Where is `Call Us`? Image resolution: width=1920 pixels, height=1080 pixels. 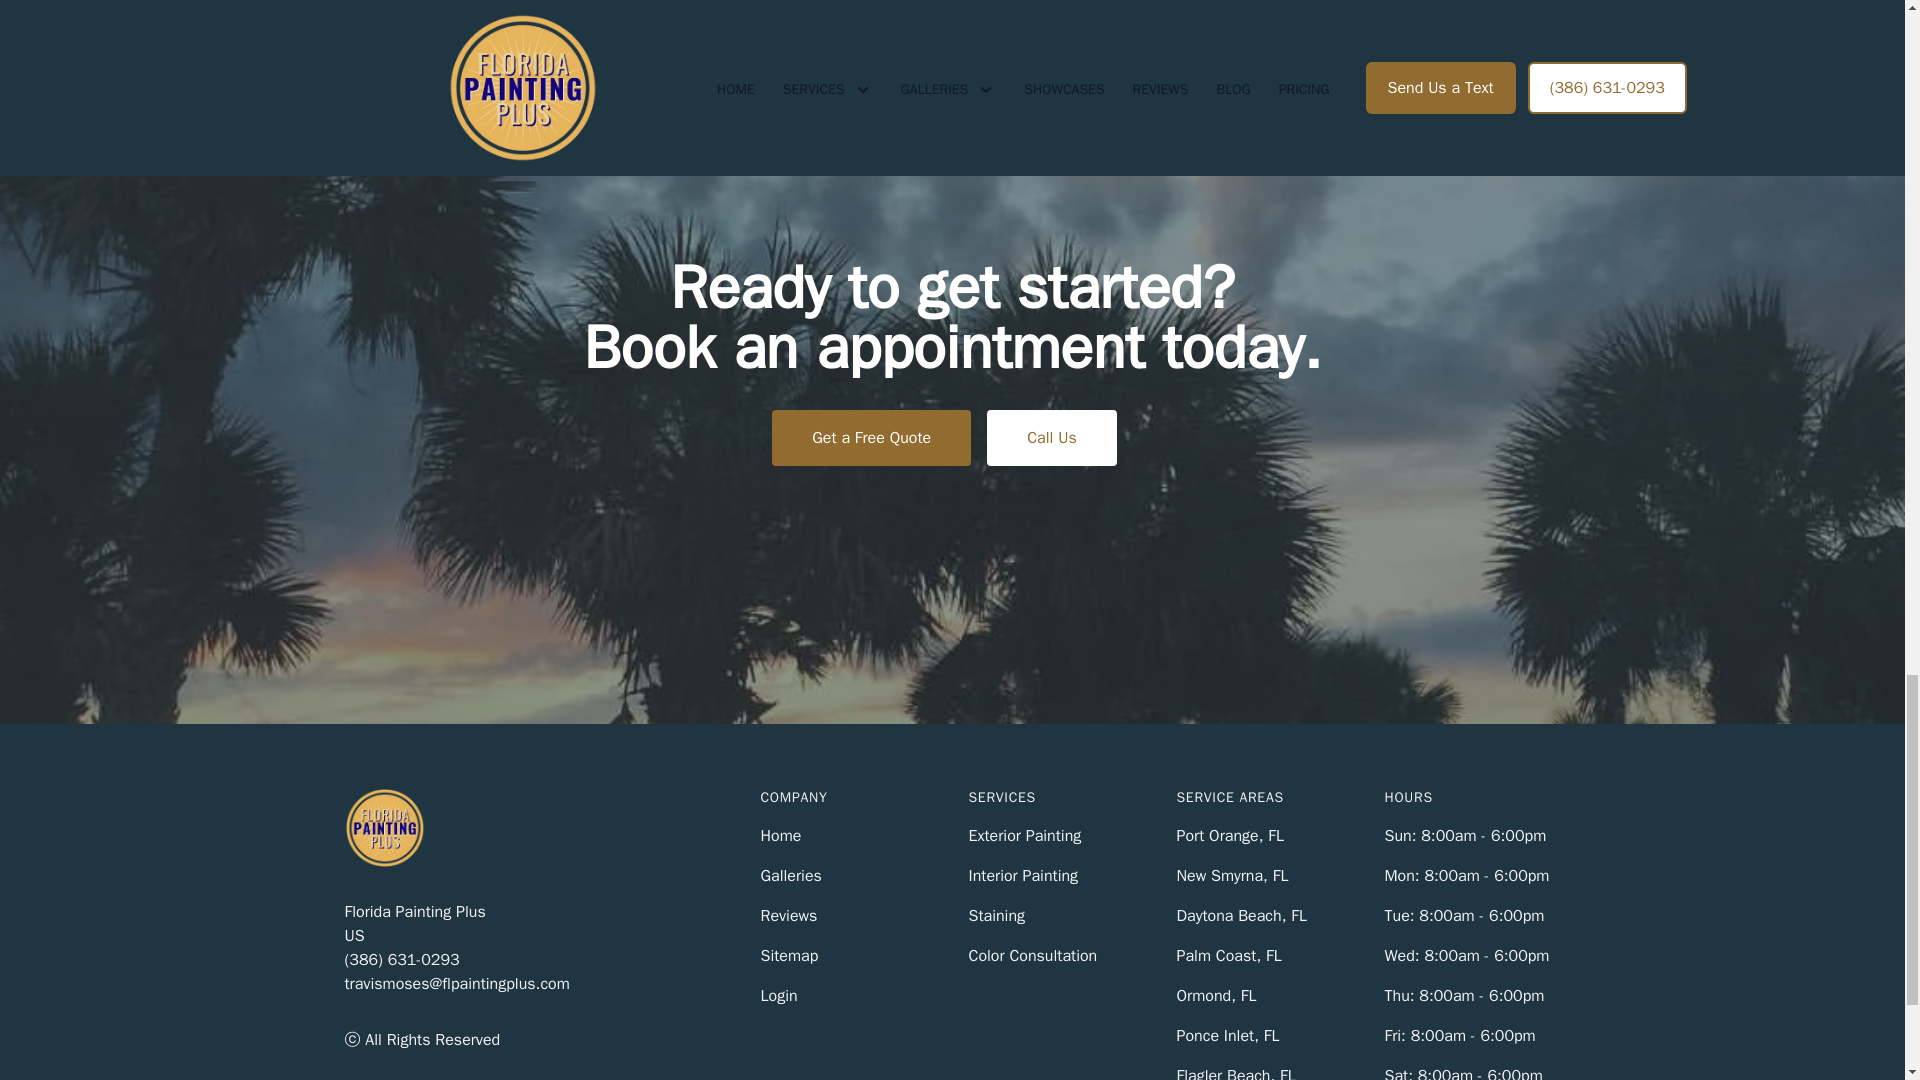
Call Us is located at coordinates (1052, 438).